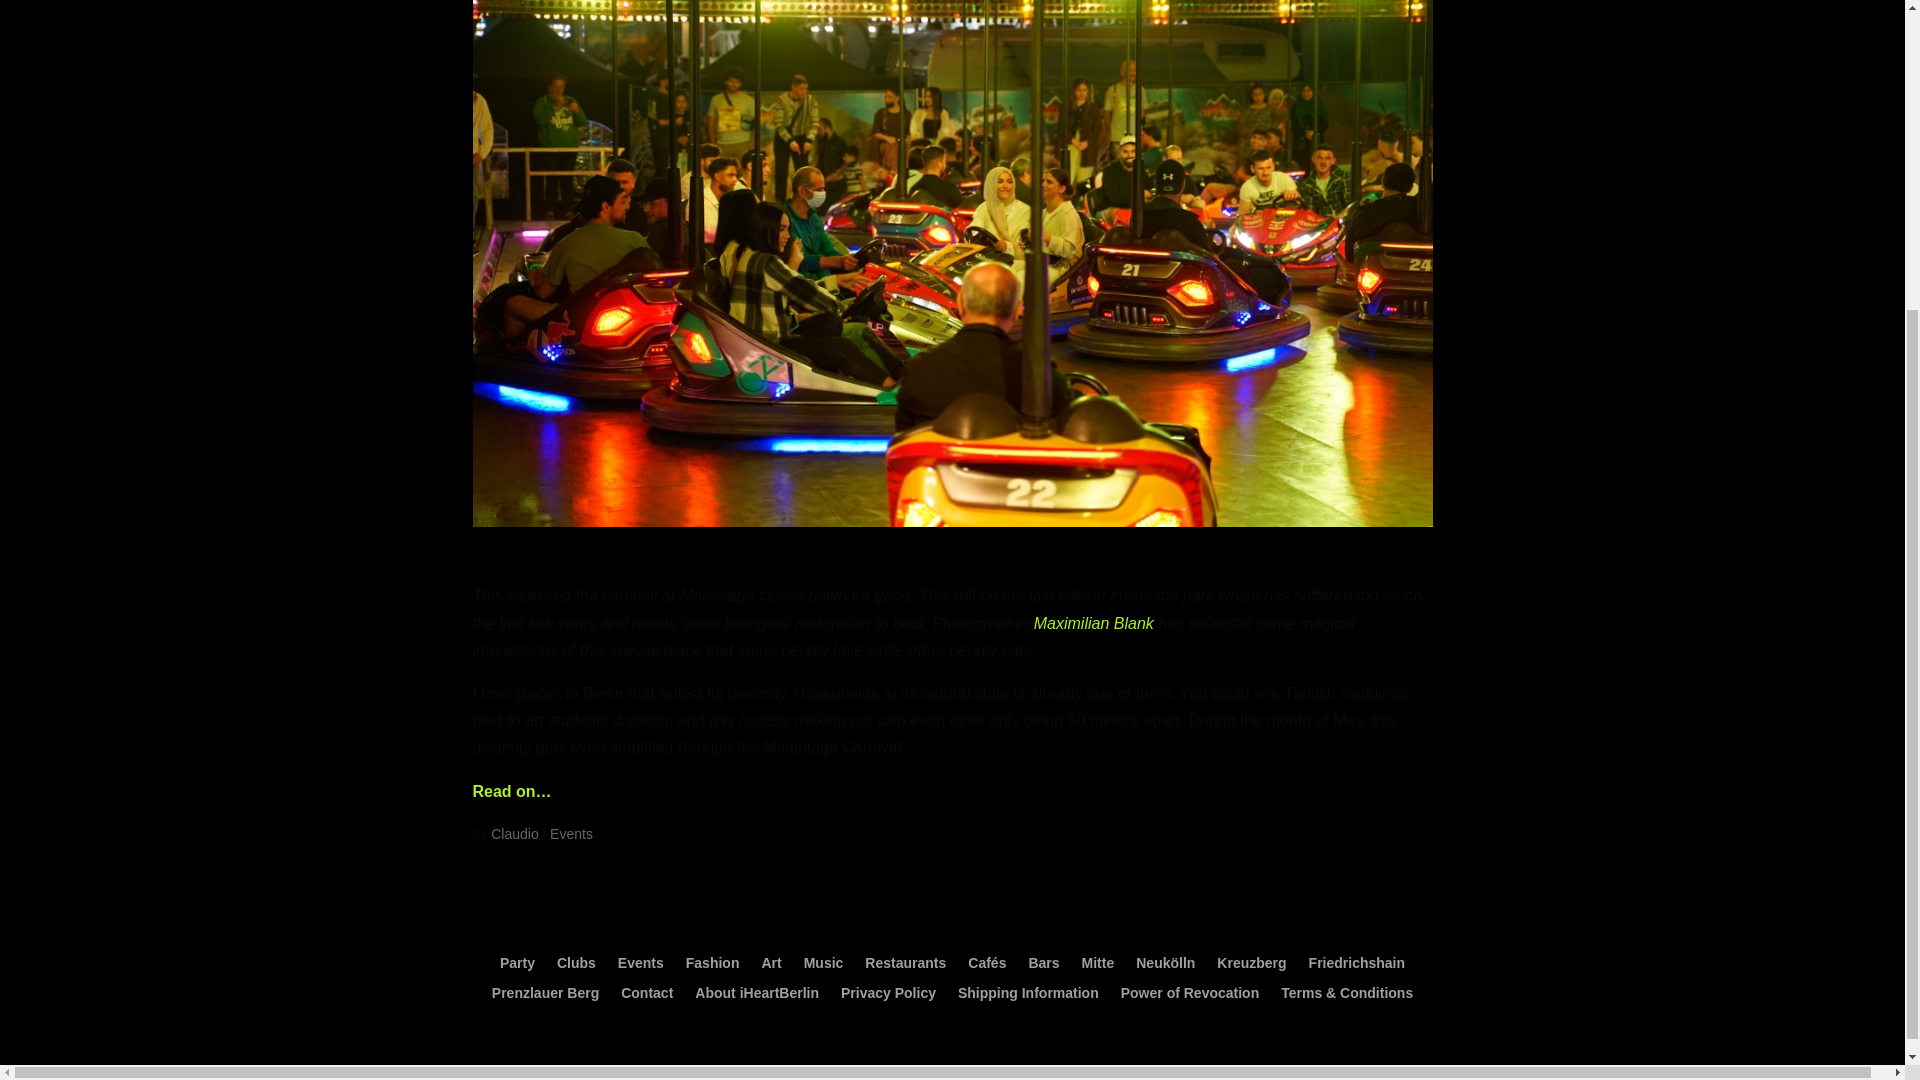  Describe the element at coordinates (1252, 966) in the screenshot. I see `Kreuzberg` at that location.